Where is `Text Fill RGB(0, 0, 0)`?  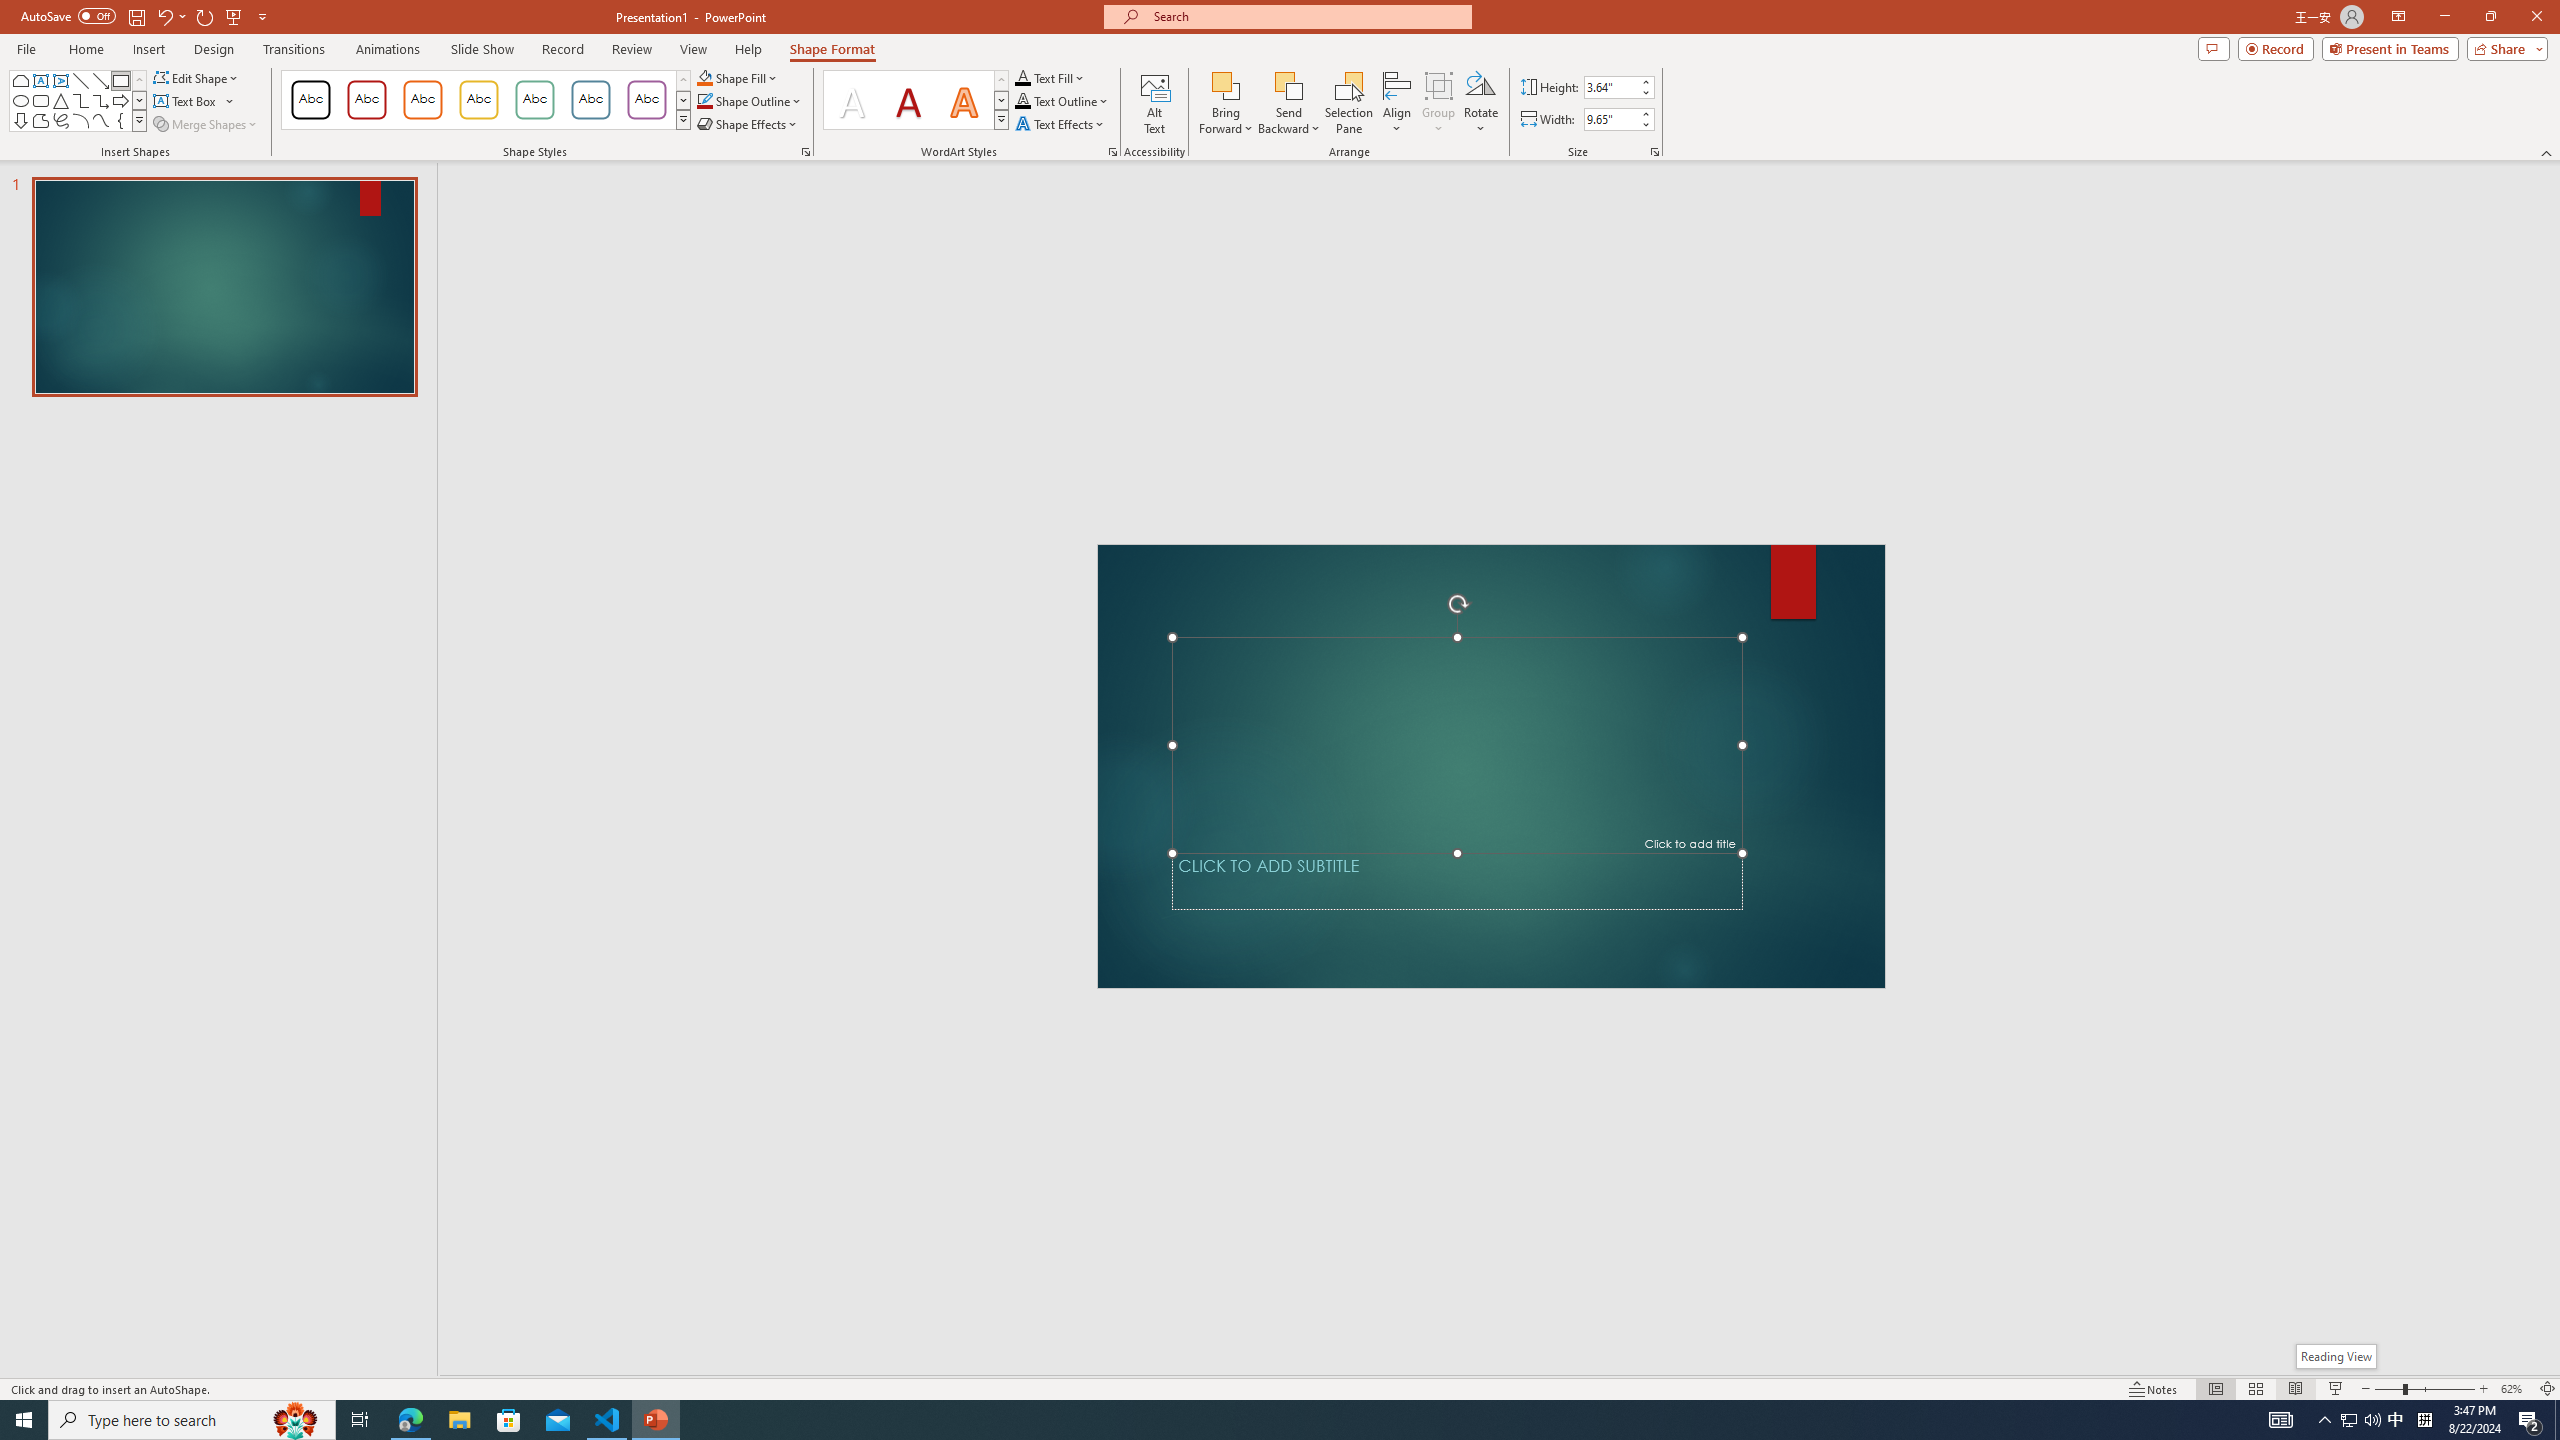 Text Fill RGB(0, 0, 0) is located at coordinates (1022, 78).